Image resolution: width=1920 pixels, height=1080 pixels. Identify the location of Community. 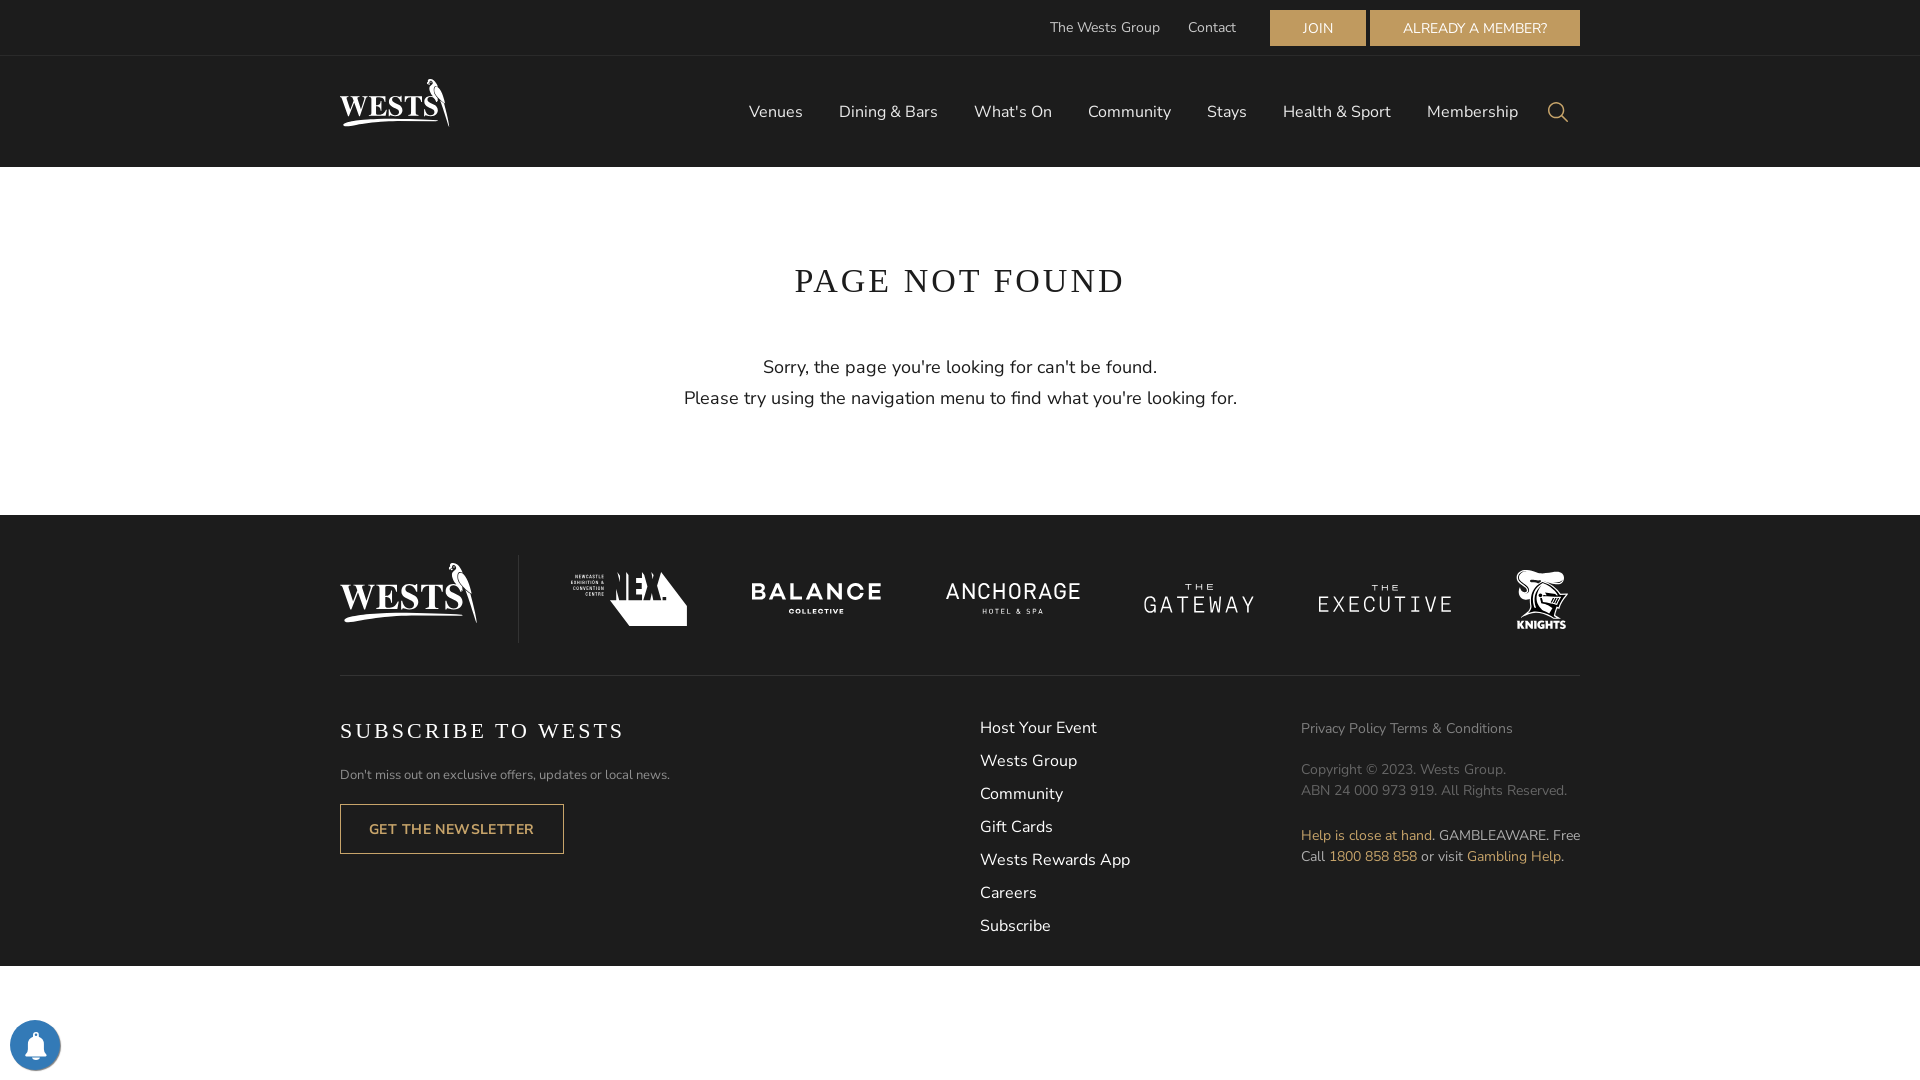
(1140, 794).